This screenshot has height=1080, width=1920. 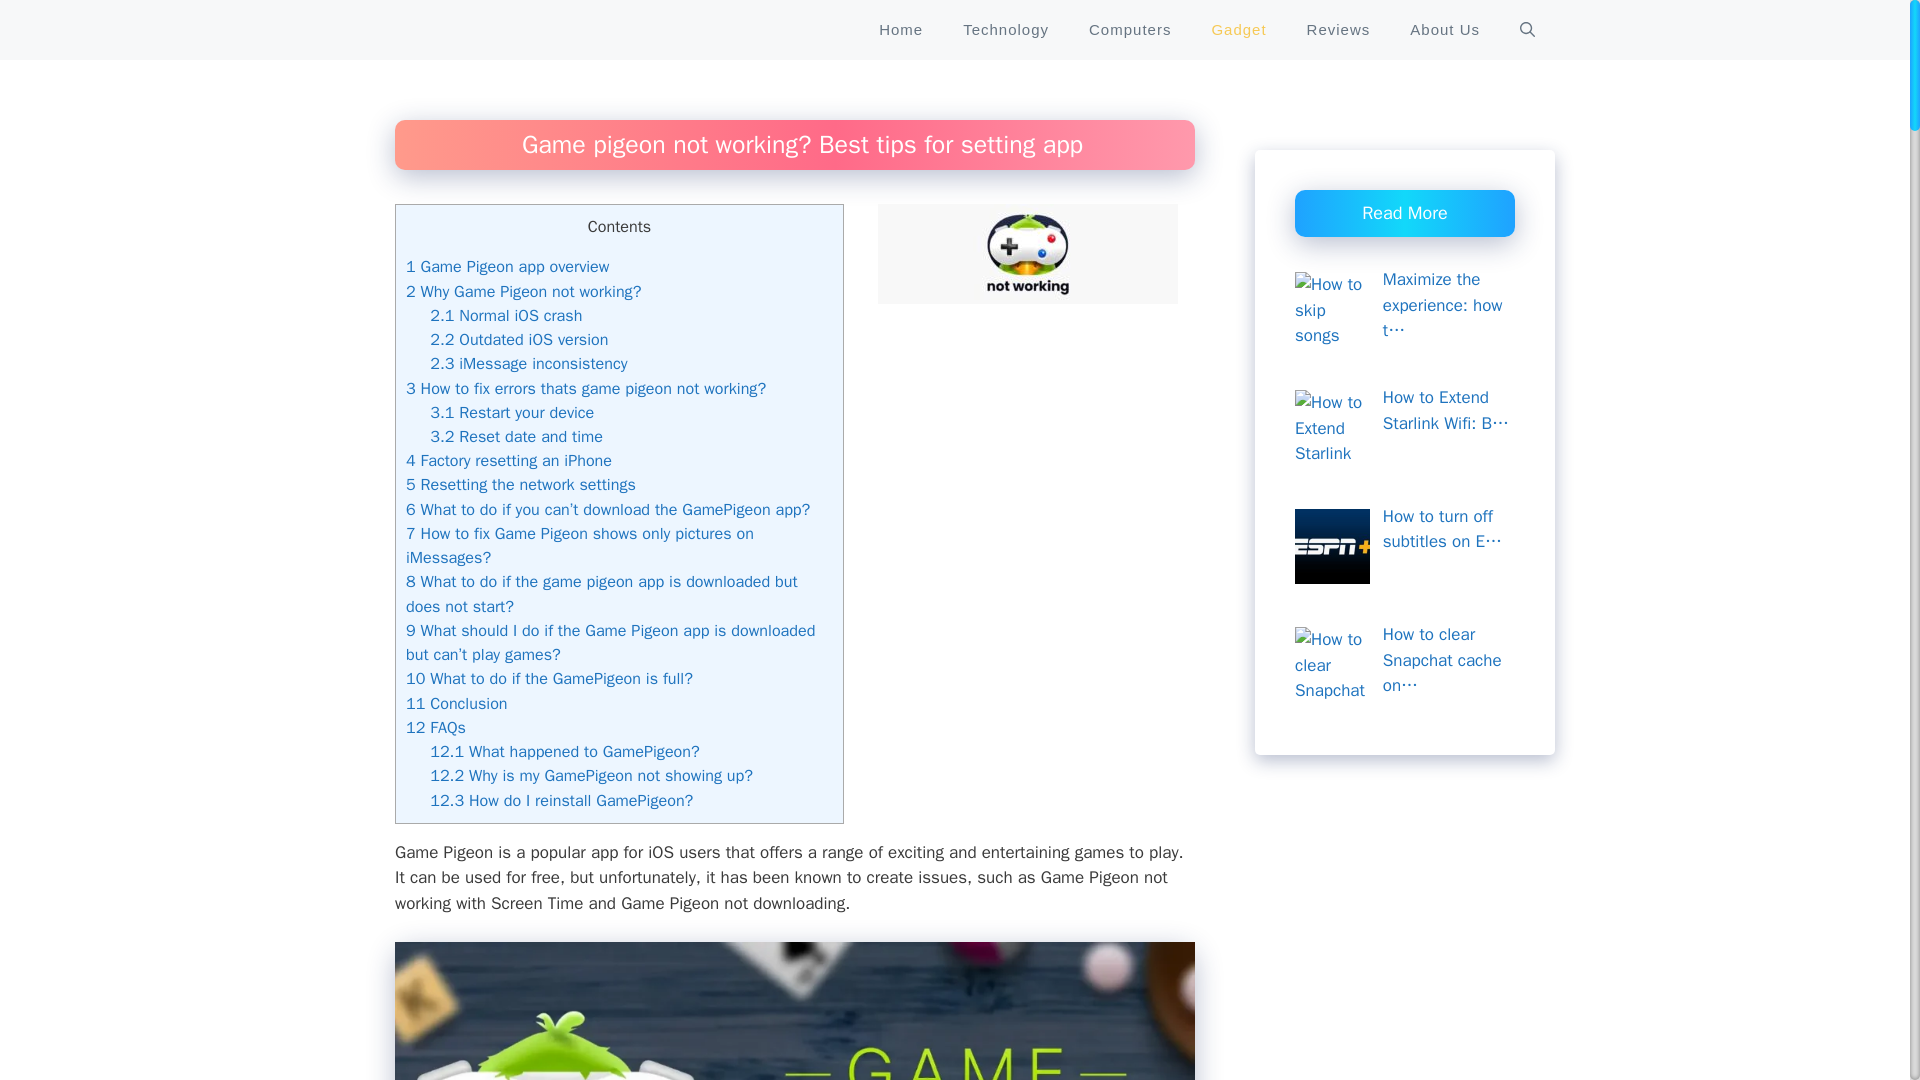 I want to click on Gadget, so click(x=1238, y=30).